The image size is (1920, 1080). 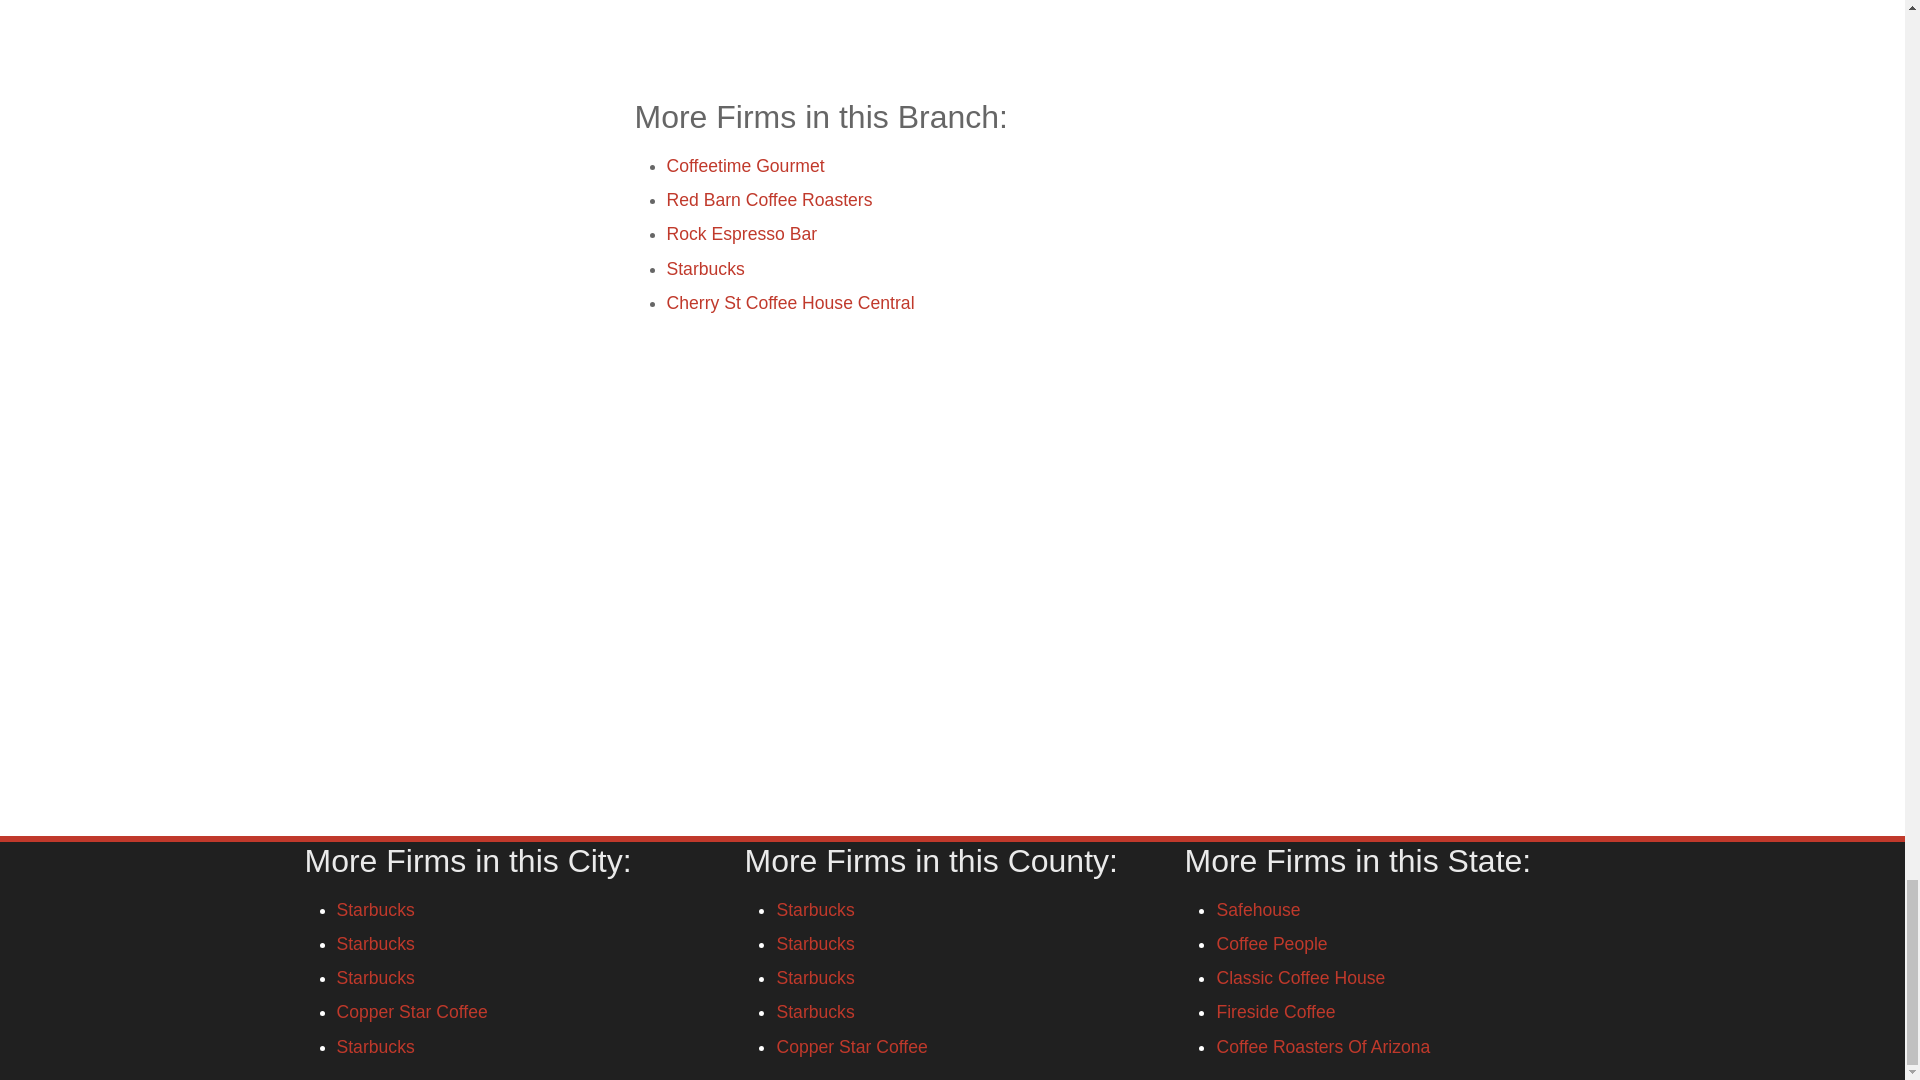 I want to click on Cherry St Coffee House Central, so click(x=790, y=302).